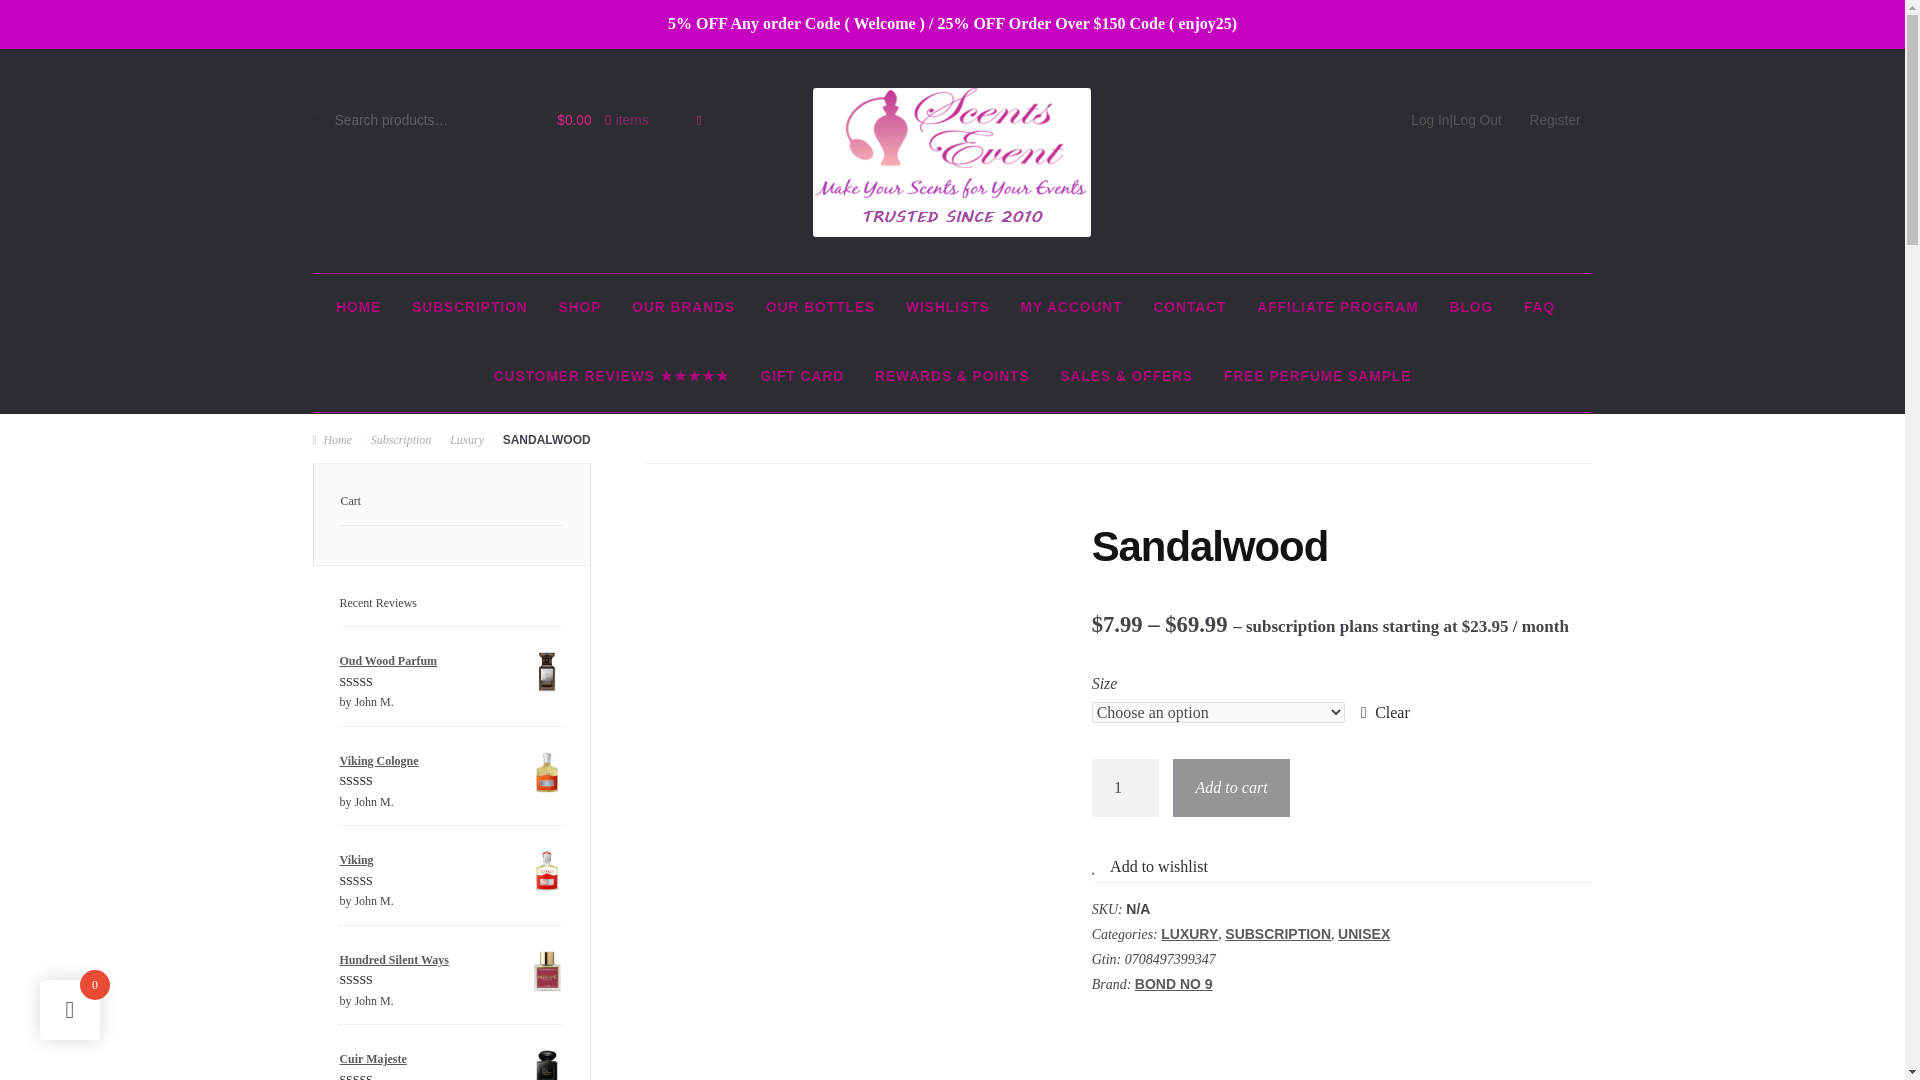 This screenshot has height=1080, width=1920. Describe the element at coordinates (1126, 788) in the screenshot. I see `1` at that location.